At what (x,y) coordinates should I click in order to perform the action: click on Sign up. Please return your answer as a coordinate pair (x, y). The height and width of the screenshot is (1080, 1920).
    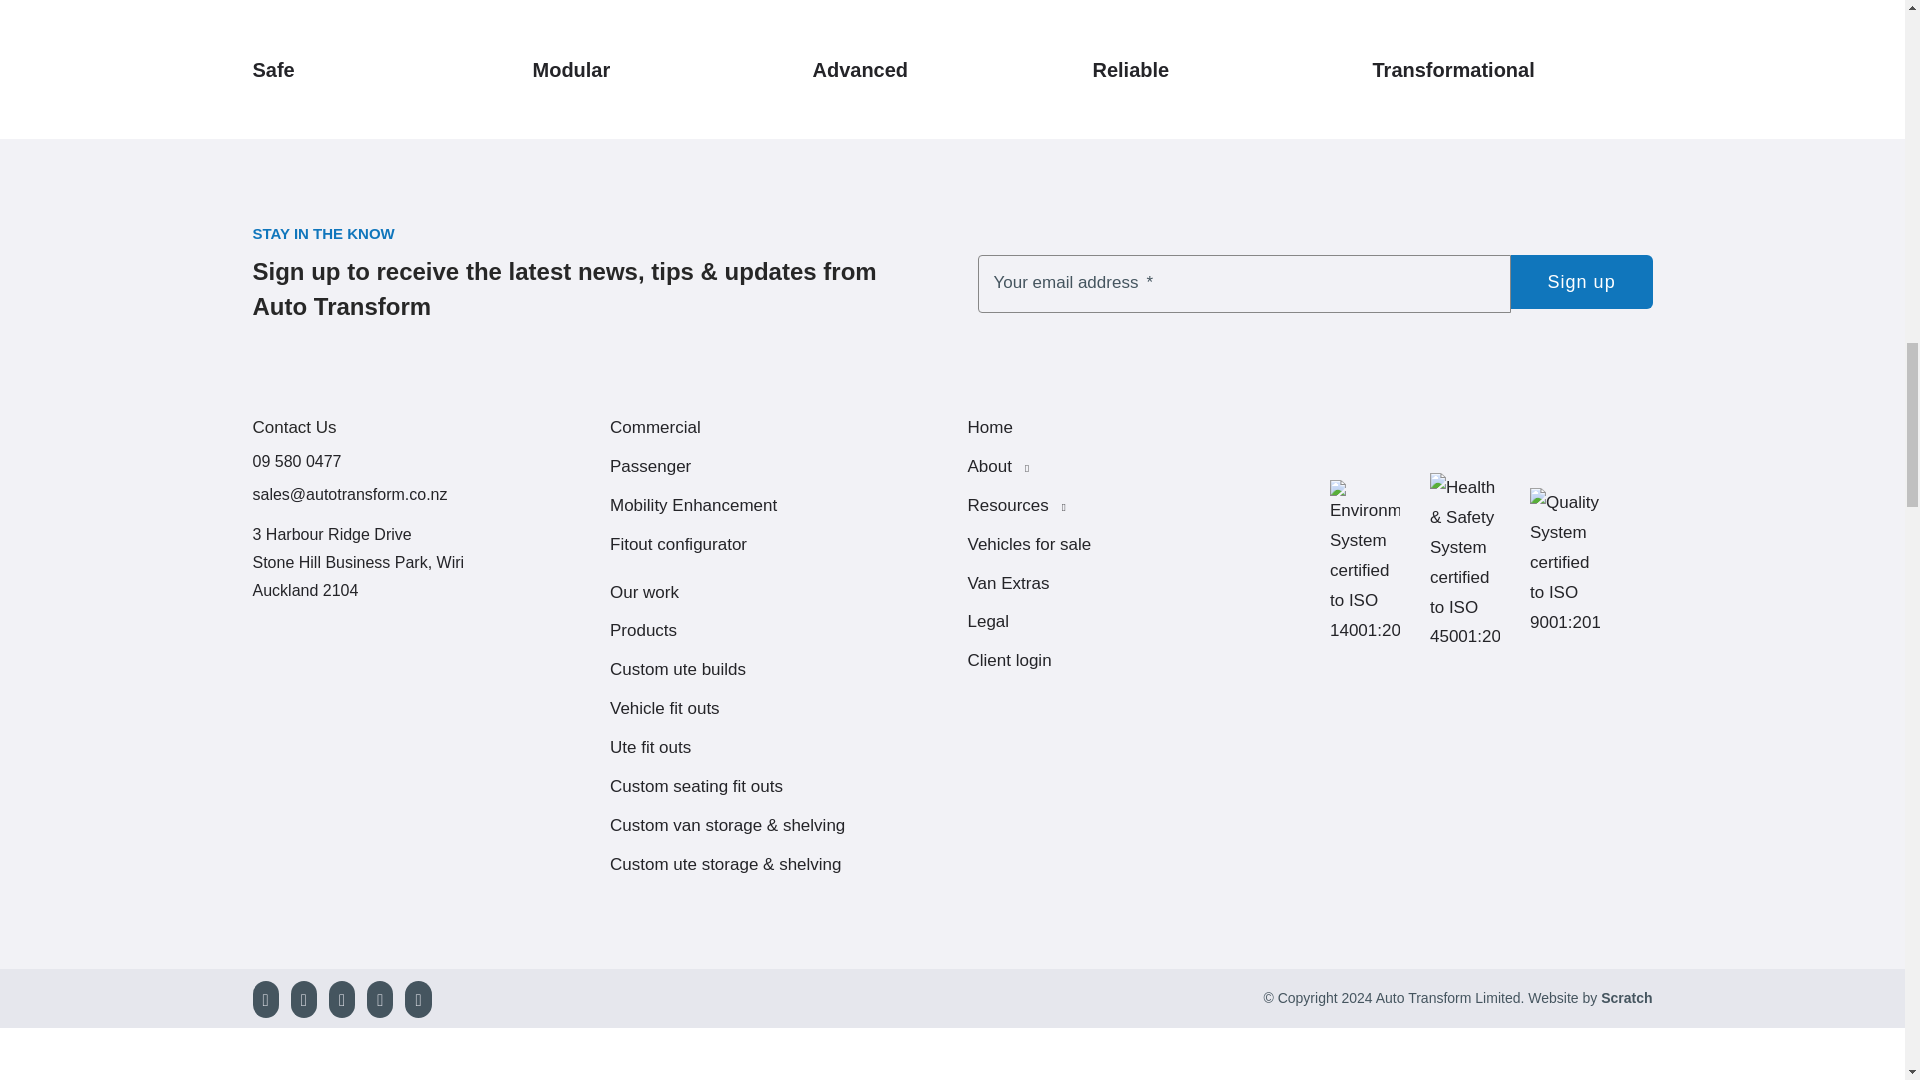
    Looking at the image, I should click on (1582, 281).